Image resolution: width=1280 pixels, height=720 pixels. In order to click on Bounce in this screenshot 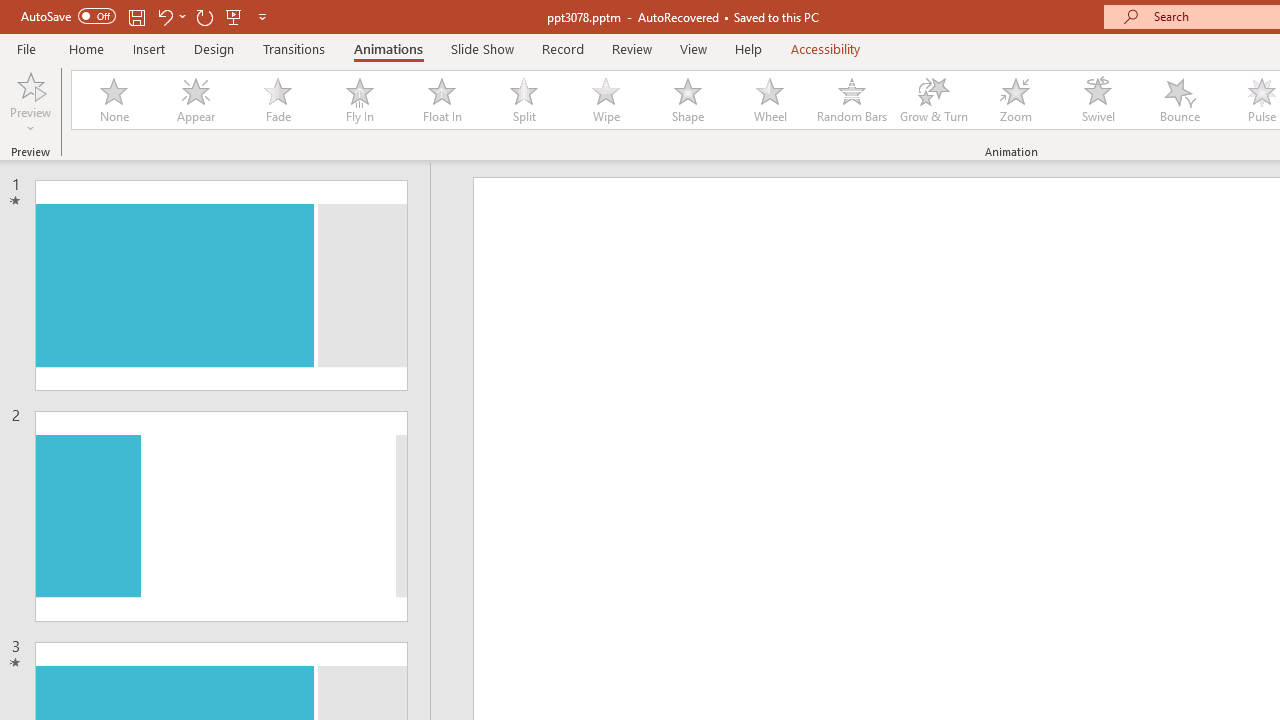, I will do `click(1180, 100)`.